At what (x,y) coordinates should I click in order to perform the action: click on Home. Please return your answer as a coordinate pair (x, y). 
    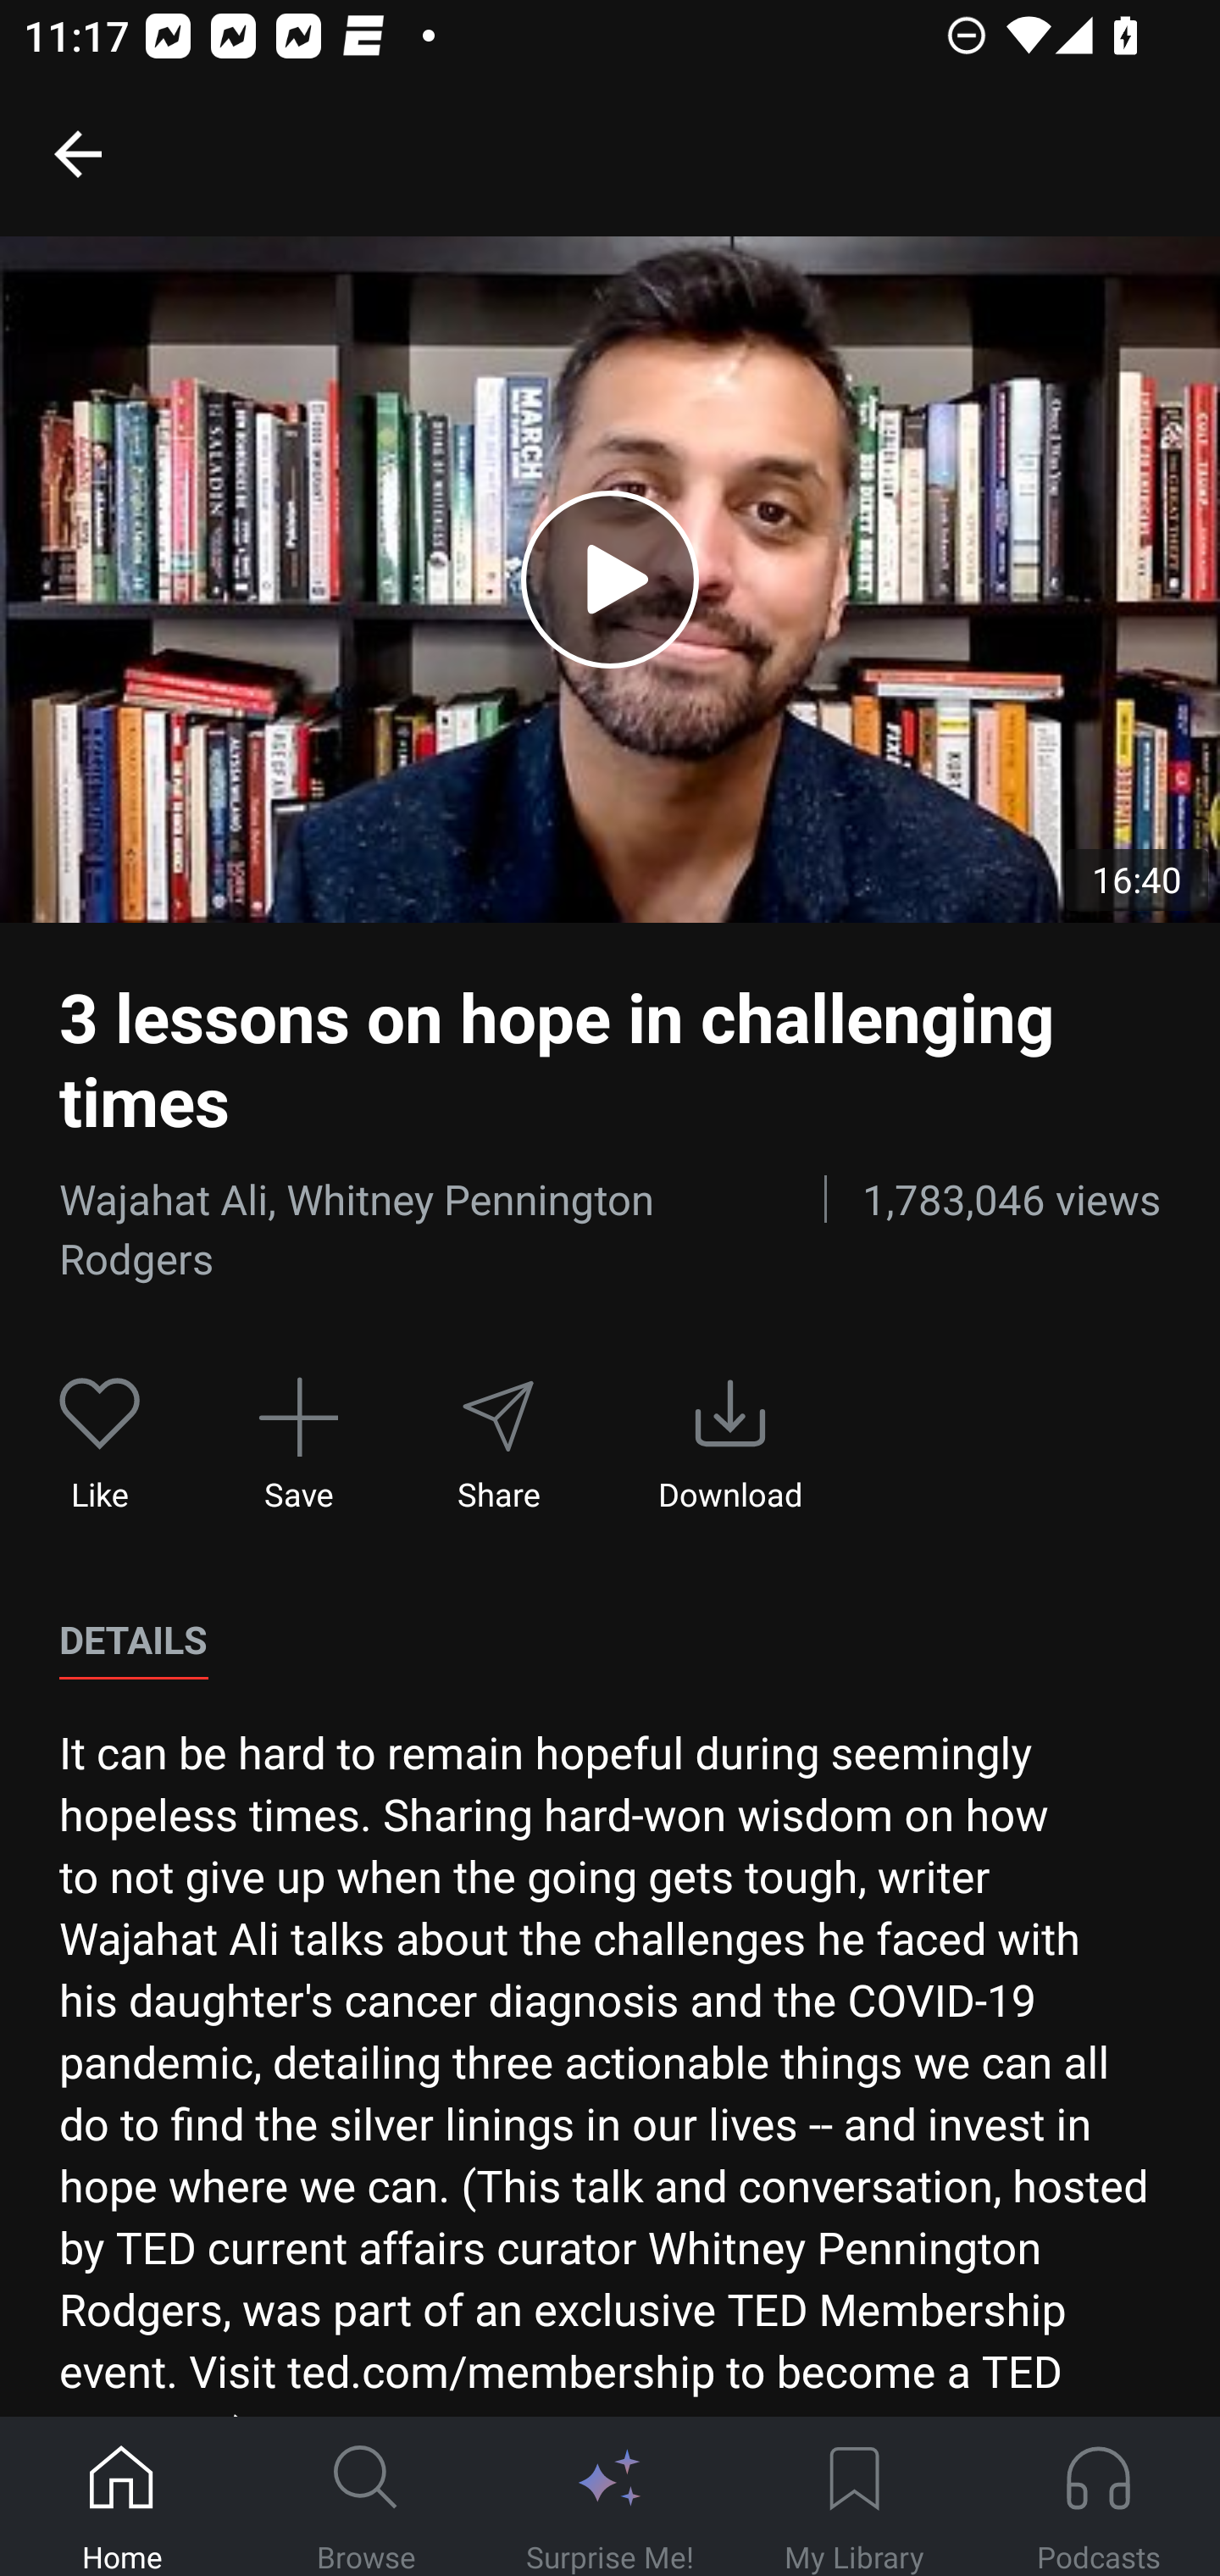
    Looking at the image, I should click on (122, 2497).